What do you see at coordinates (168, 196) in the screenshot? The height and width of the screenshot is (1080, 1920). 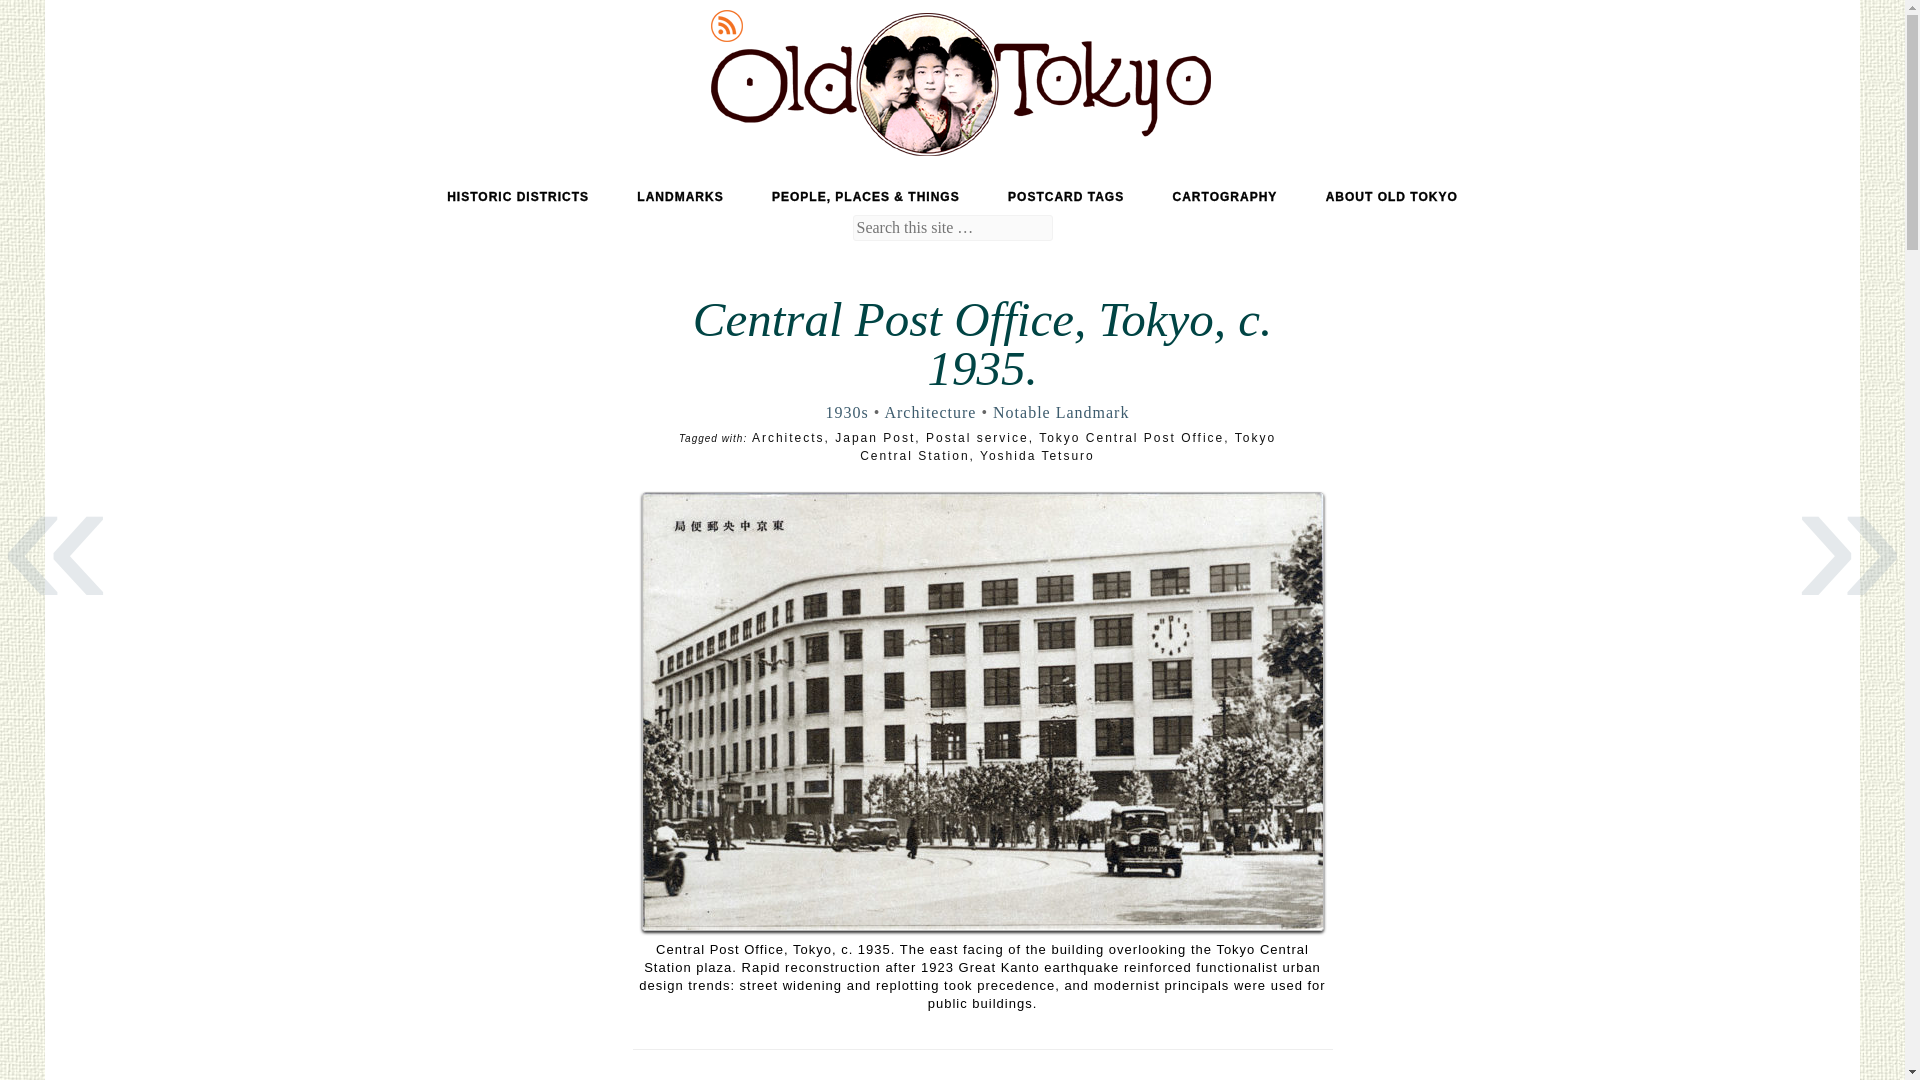 I see `Skip to content` at bounding box center [168, 196].